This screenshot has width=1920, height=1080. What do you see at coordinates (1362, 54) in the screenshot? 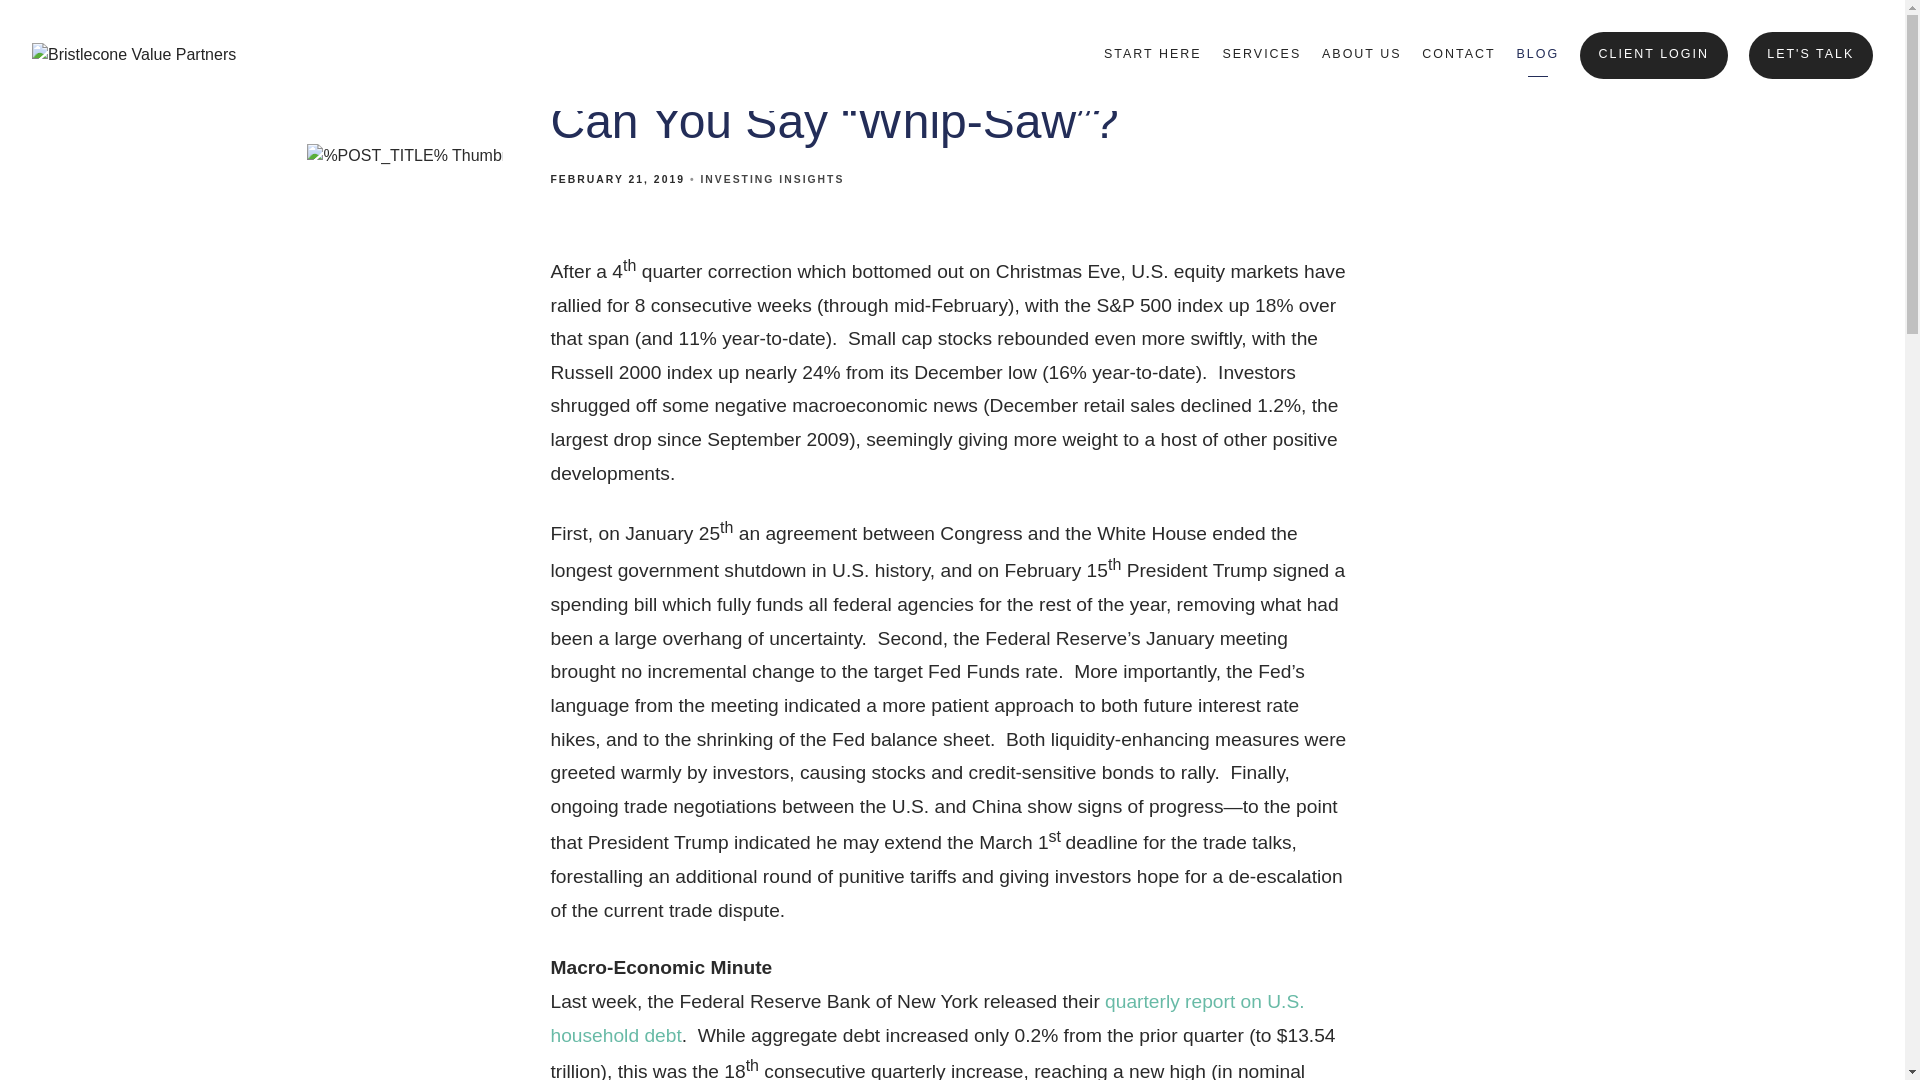
I see `ABOUT US` at bounding box center [1362, 54].